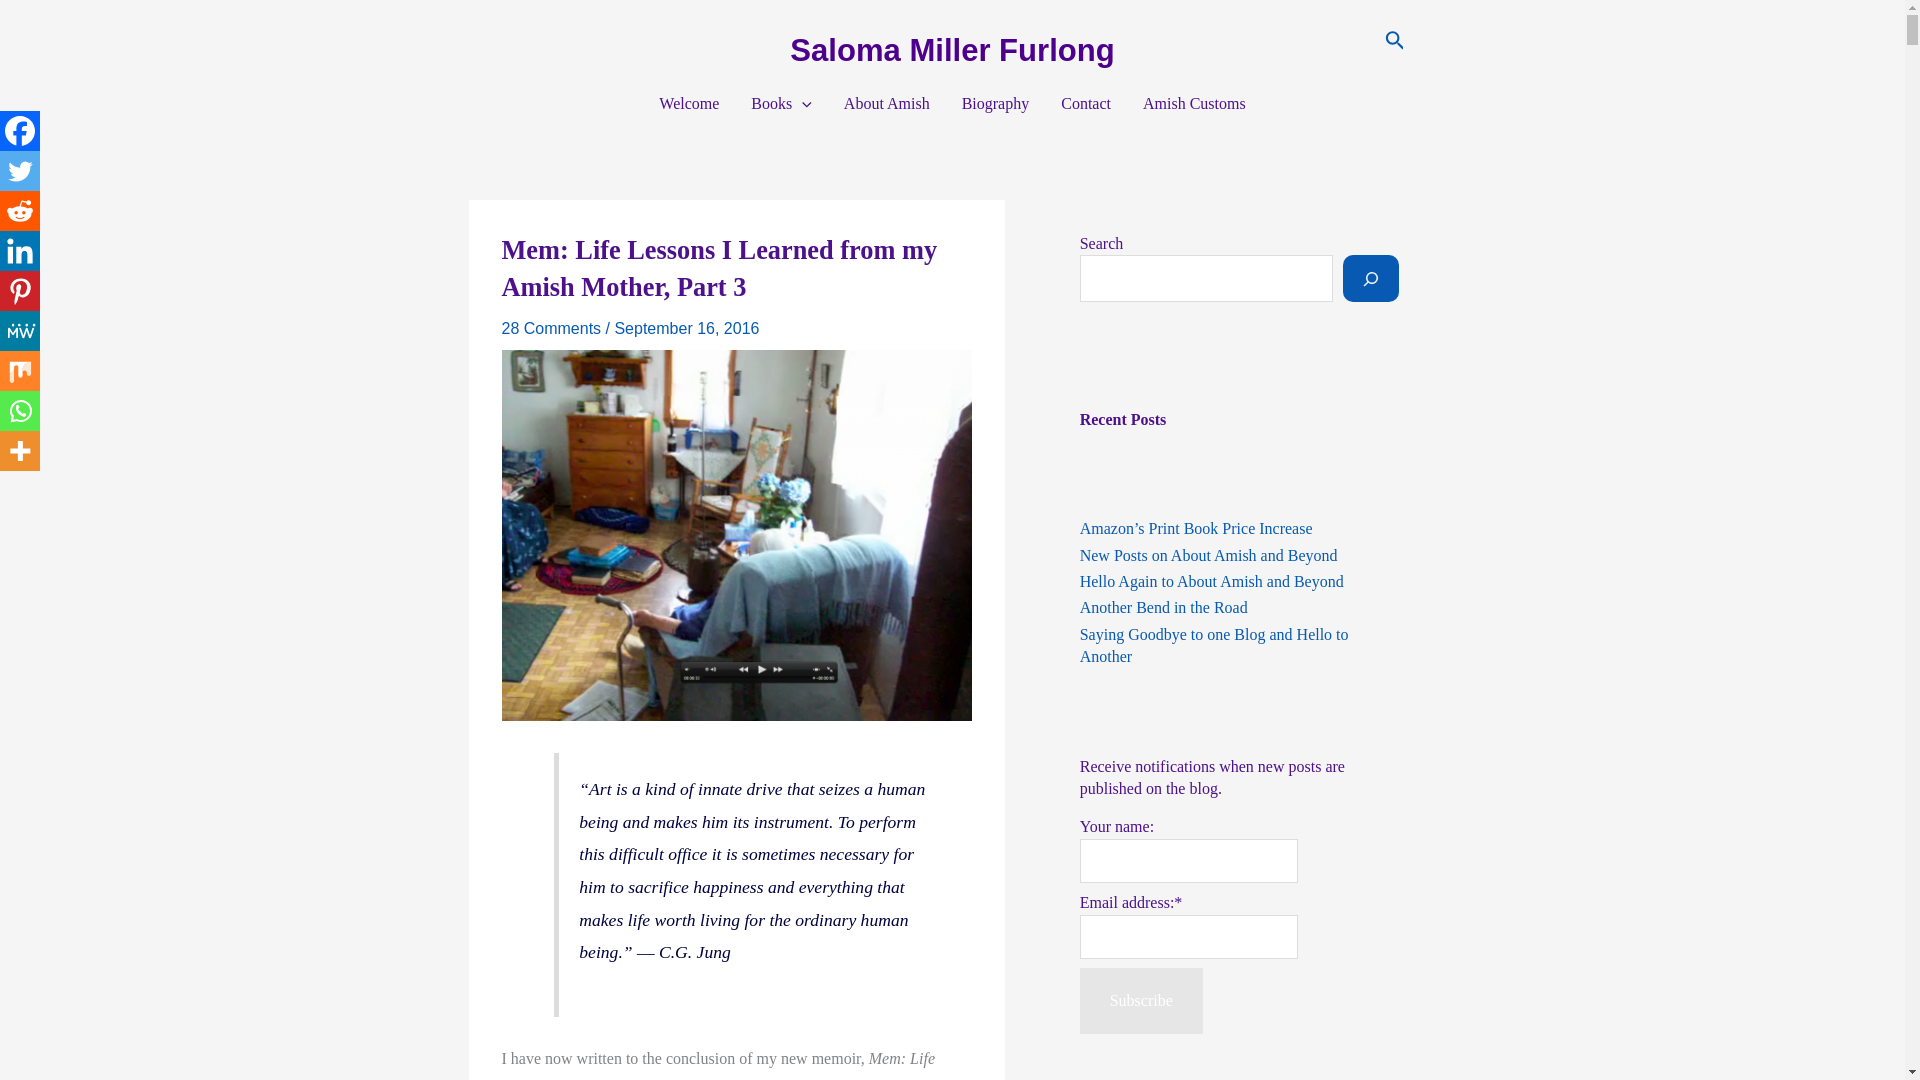 The height and width of the screenshot is (1080, 1920). What do you see at coordinates (1086, 103) in the screenshot?
I see `Contact` at bounding box center [1086, 103].